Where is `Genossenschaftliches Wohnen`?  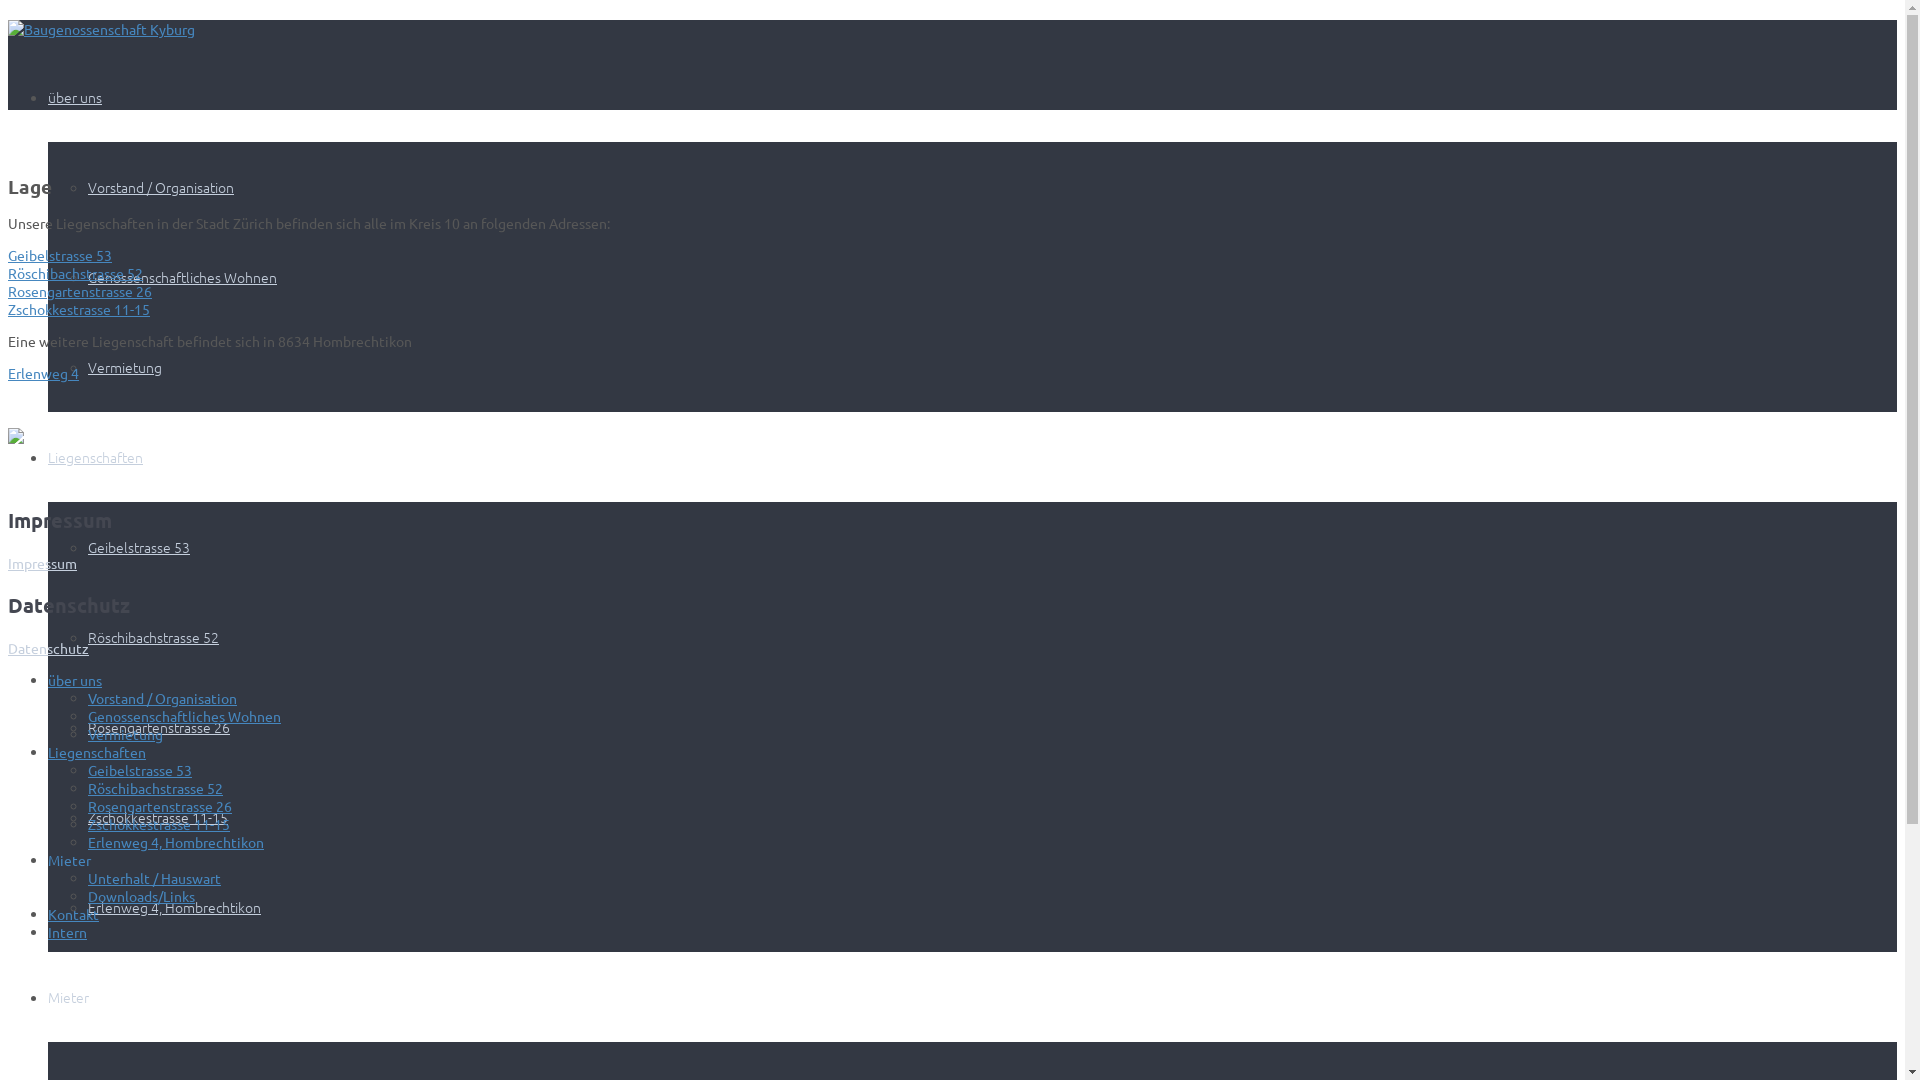
Genossenschaftliches Wohnen is located at coordinates (182, 277).